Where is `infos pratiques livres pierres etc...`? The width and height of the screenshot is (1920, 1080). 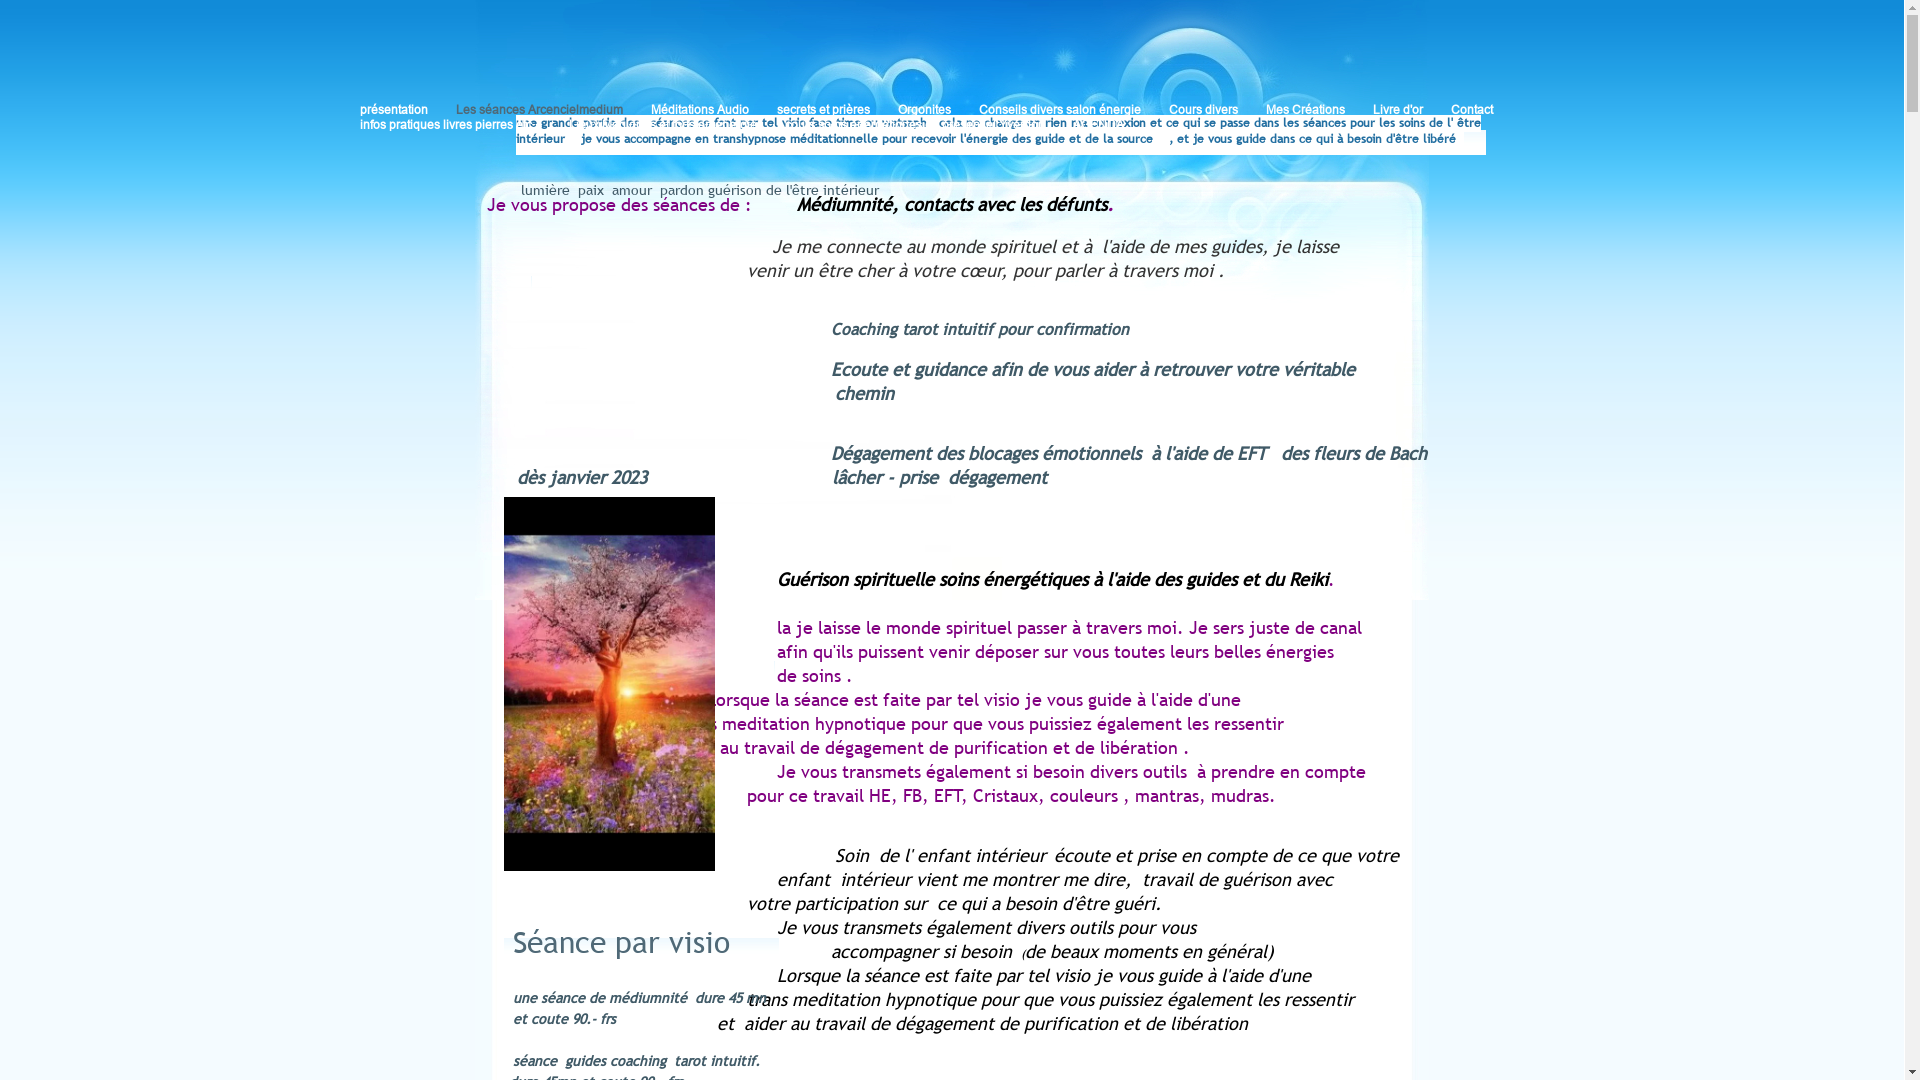
infos pratiques livres pierres etc... is located at coordinates (464, 124).